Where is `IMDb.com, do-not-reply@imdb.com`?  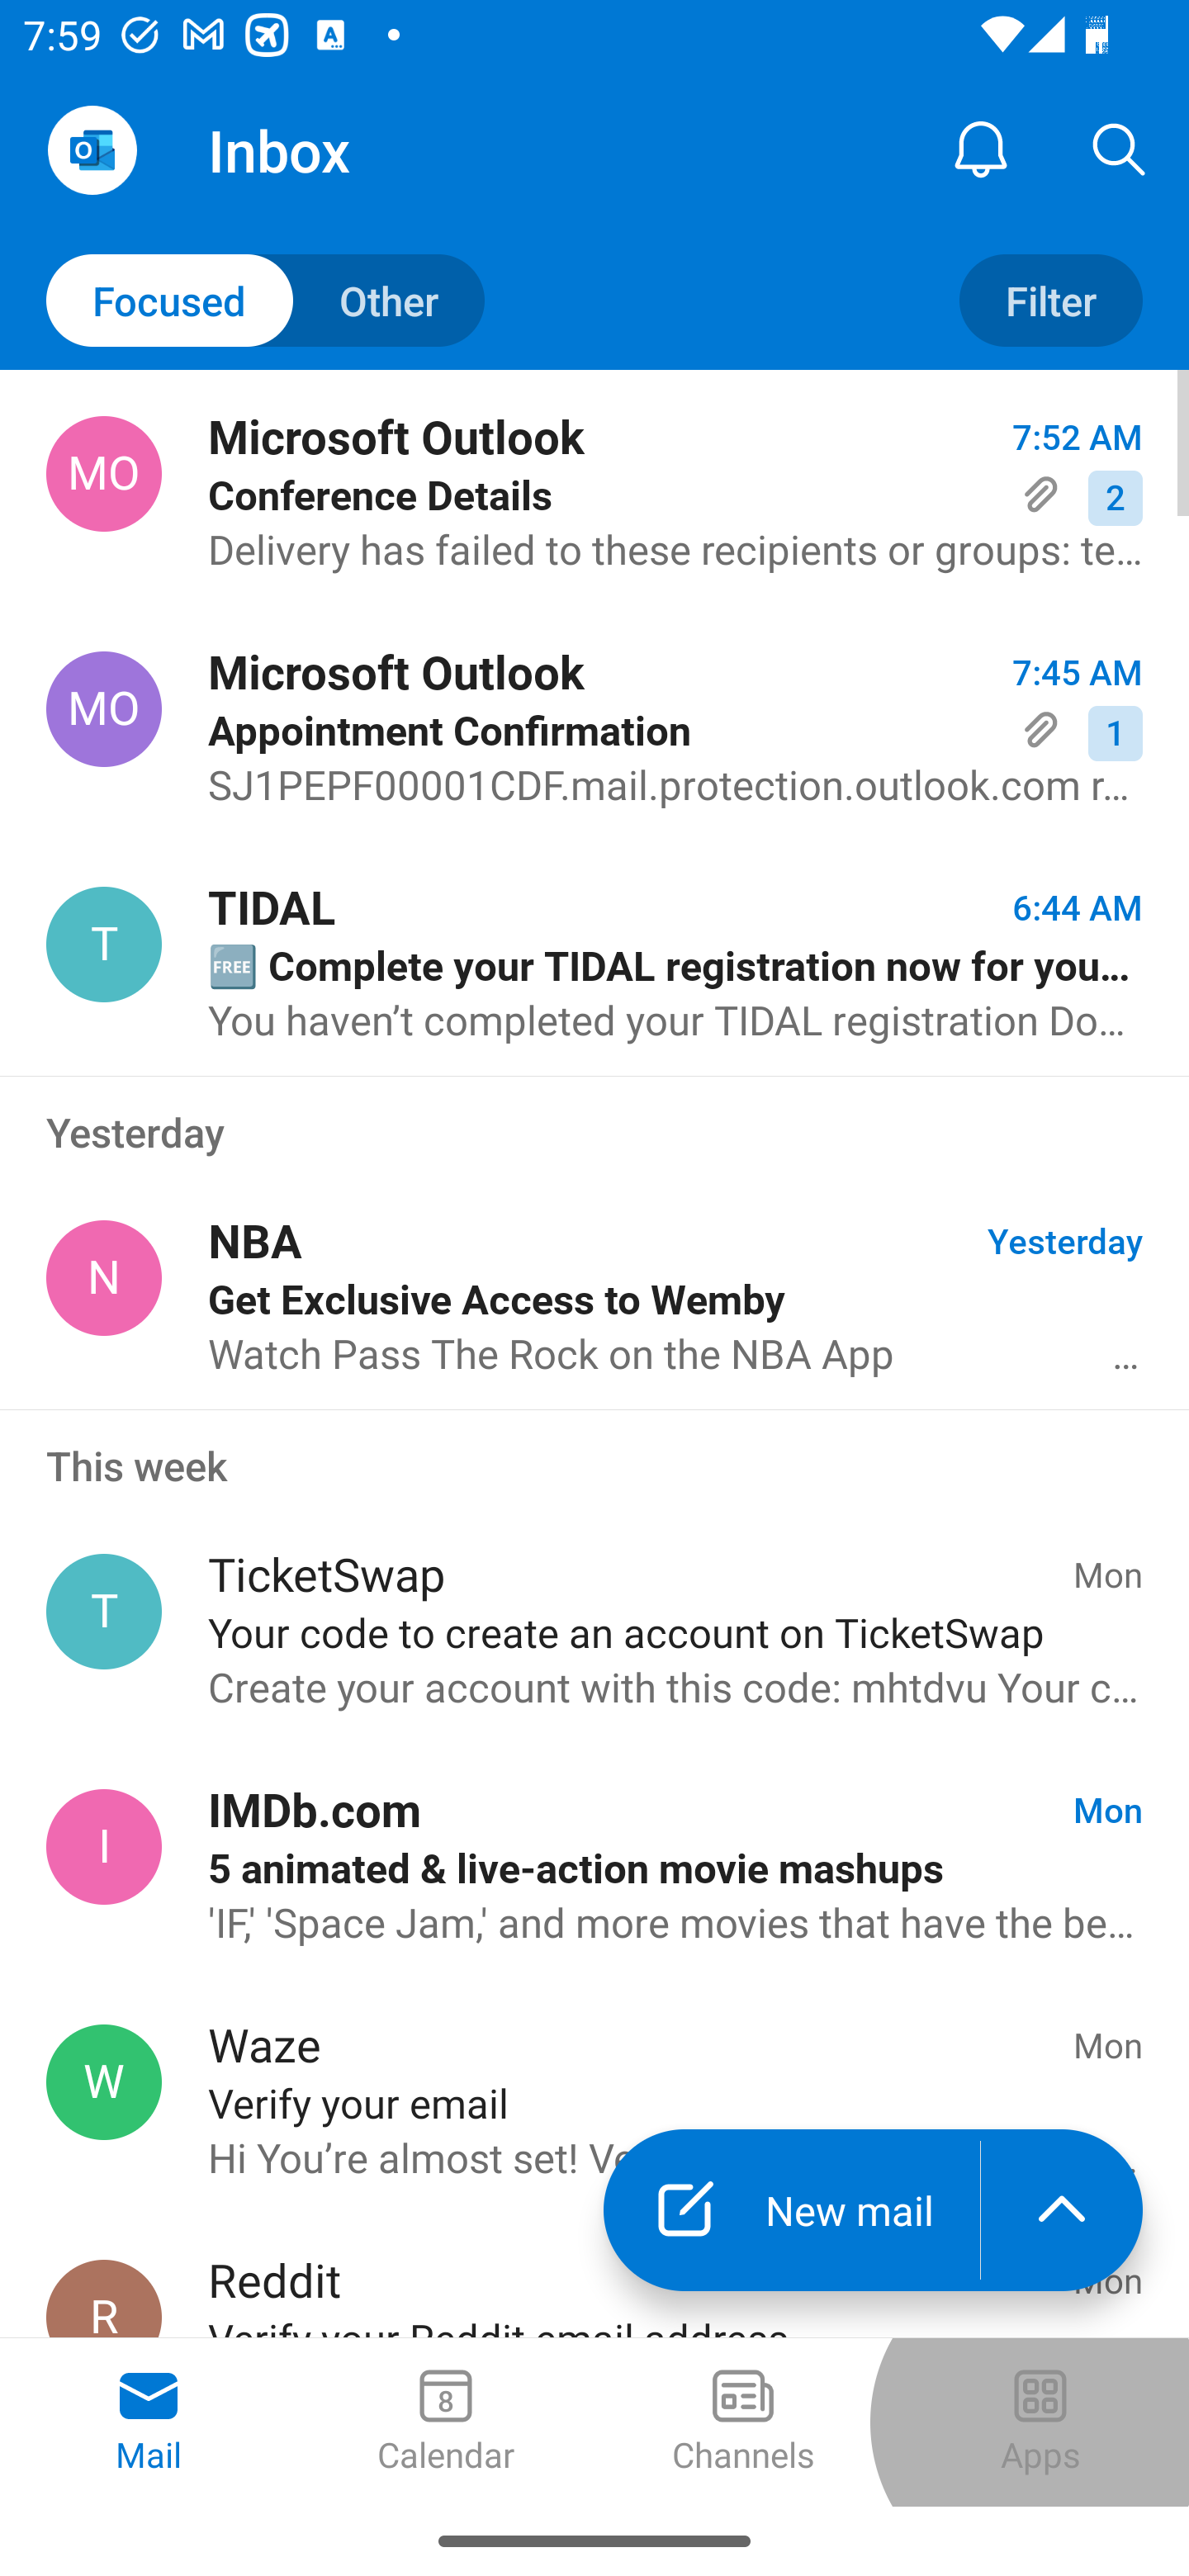
IMDb.com, do-not-reply@imdb.com is located at coordinates (104, 1846).